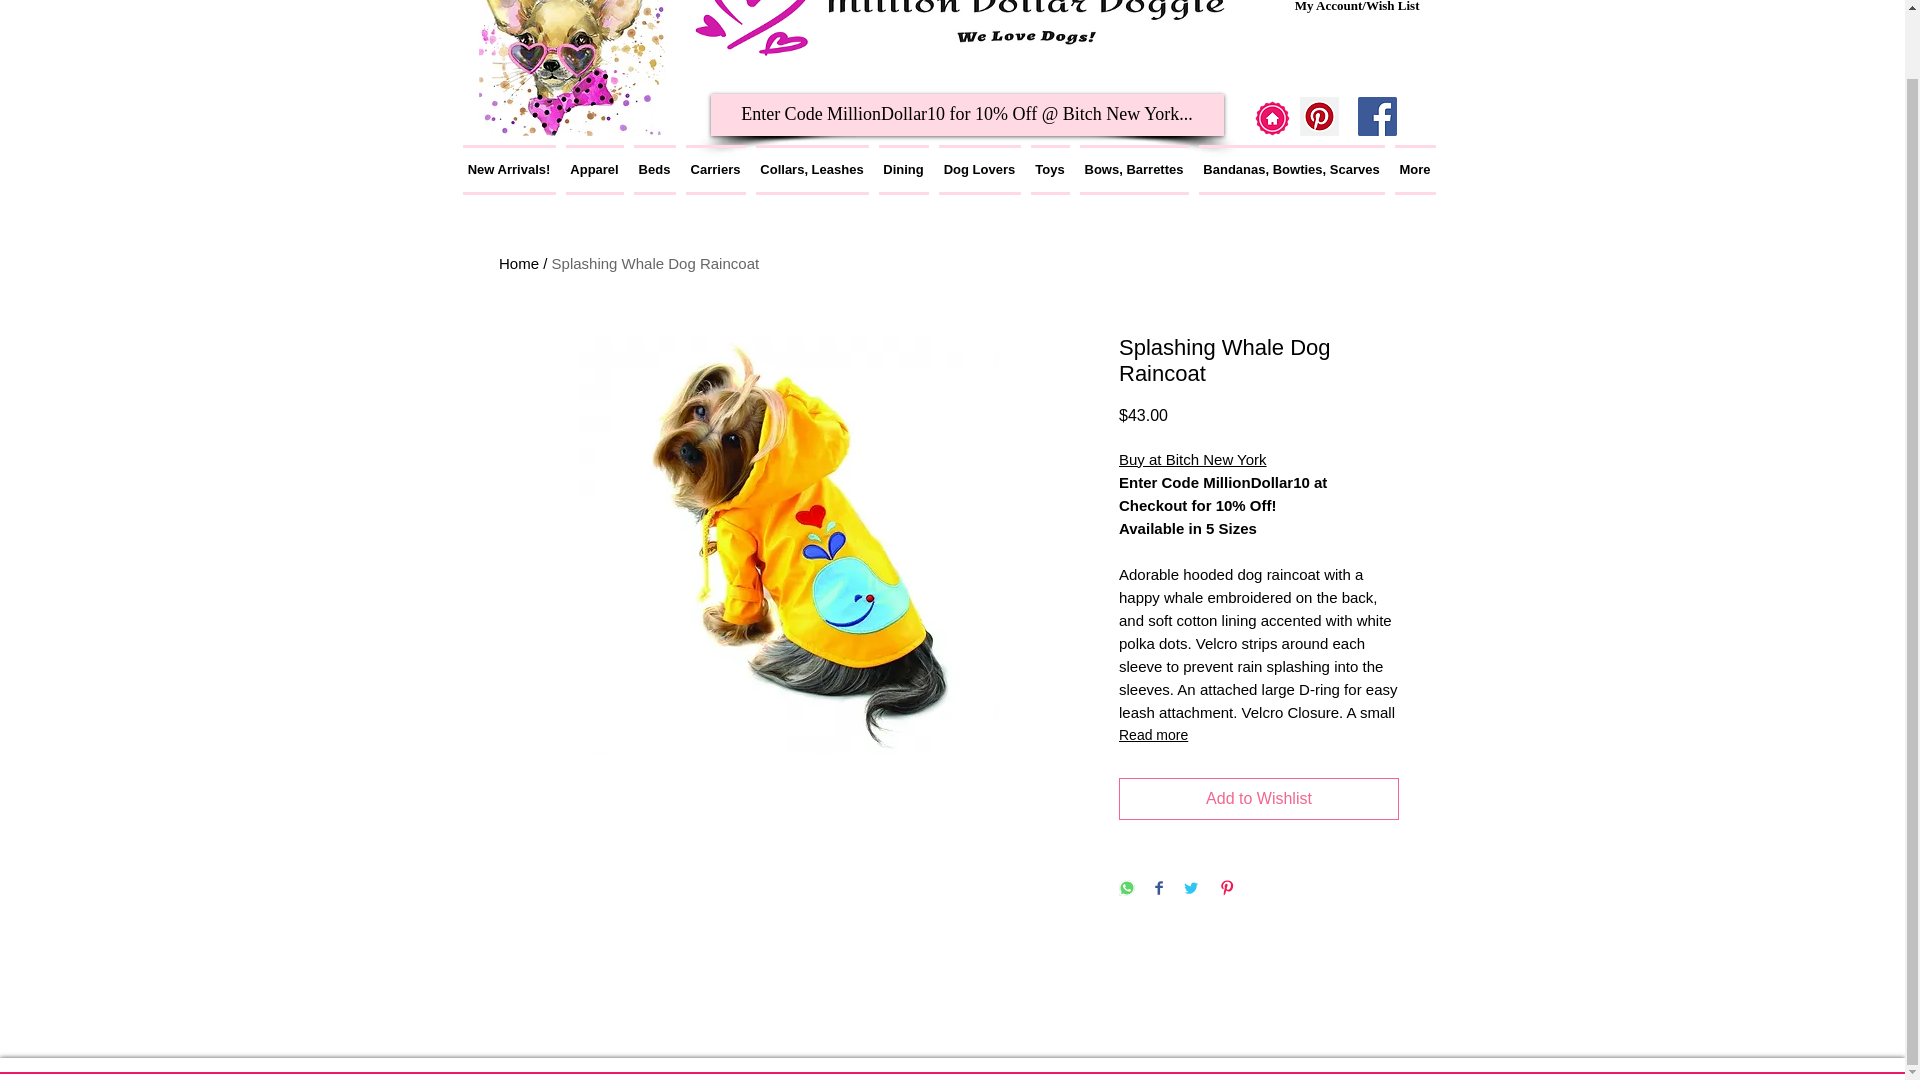  What do you see at coordinates (511, 170) in the screenshot?
I see `New Arrivals!` at bounding box center [511, 170].